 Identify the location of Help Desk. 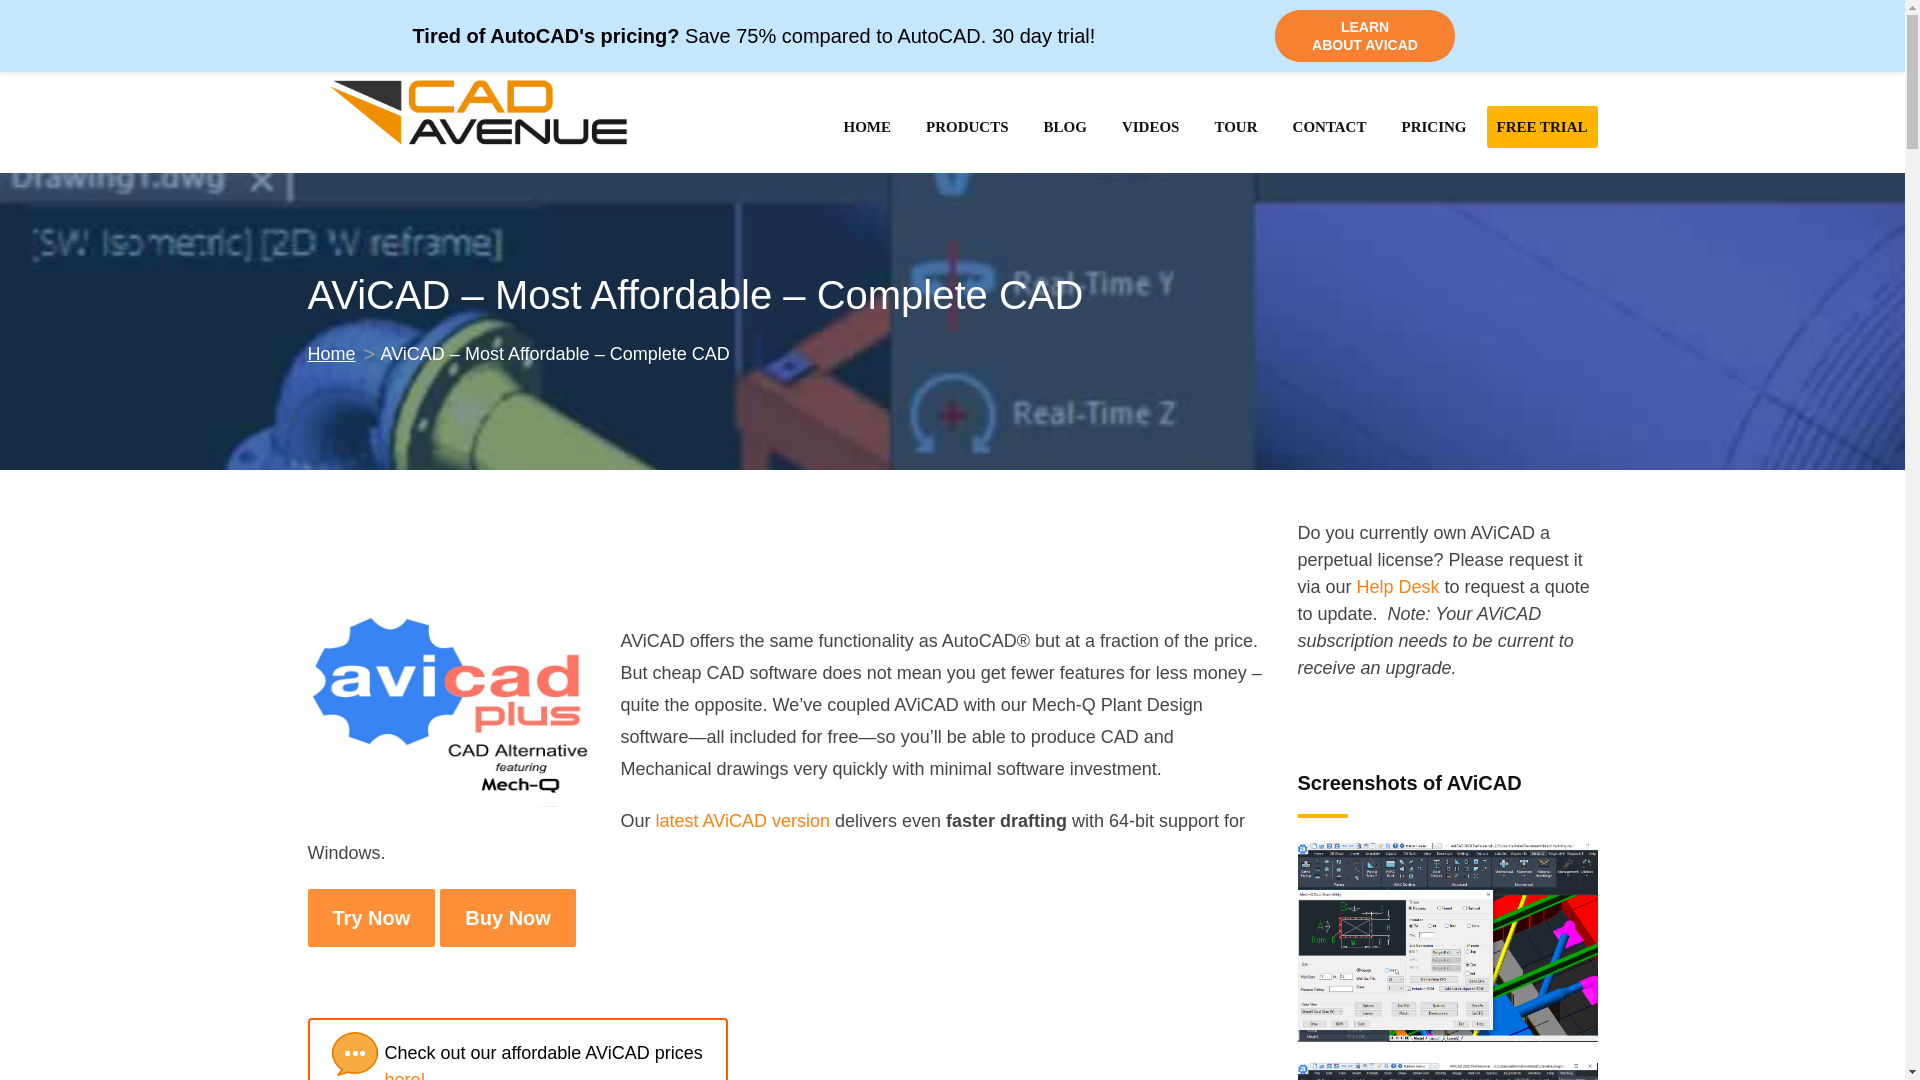
(1398, 586).